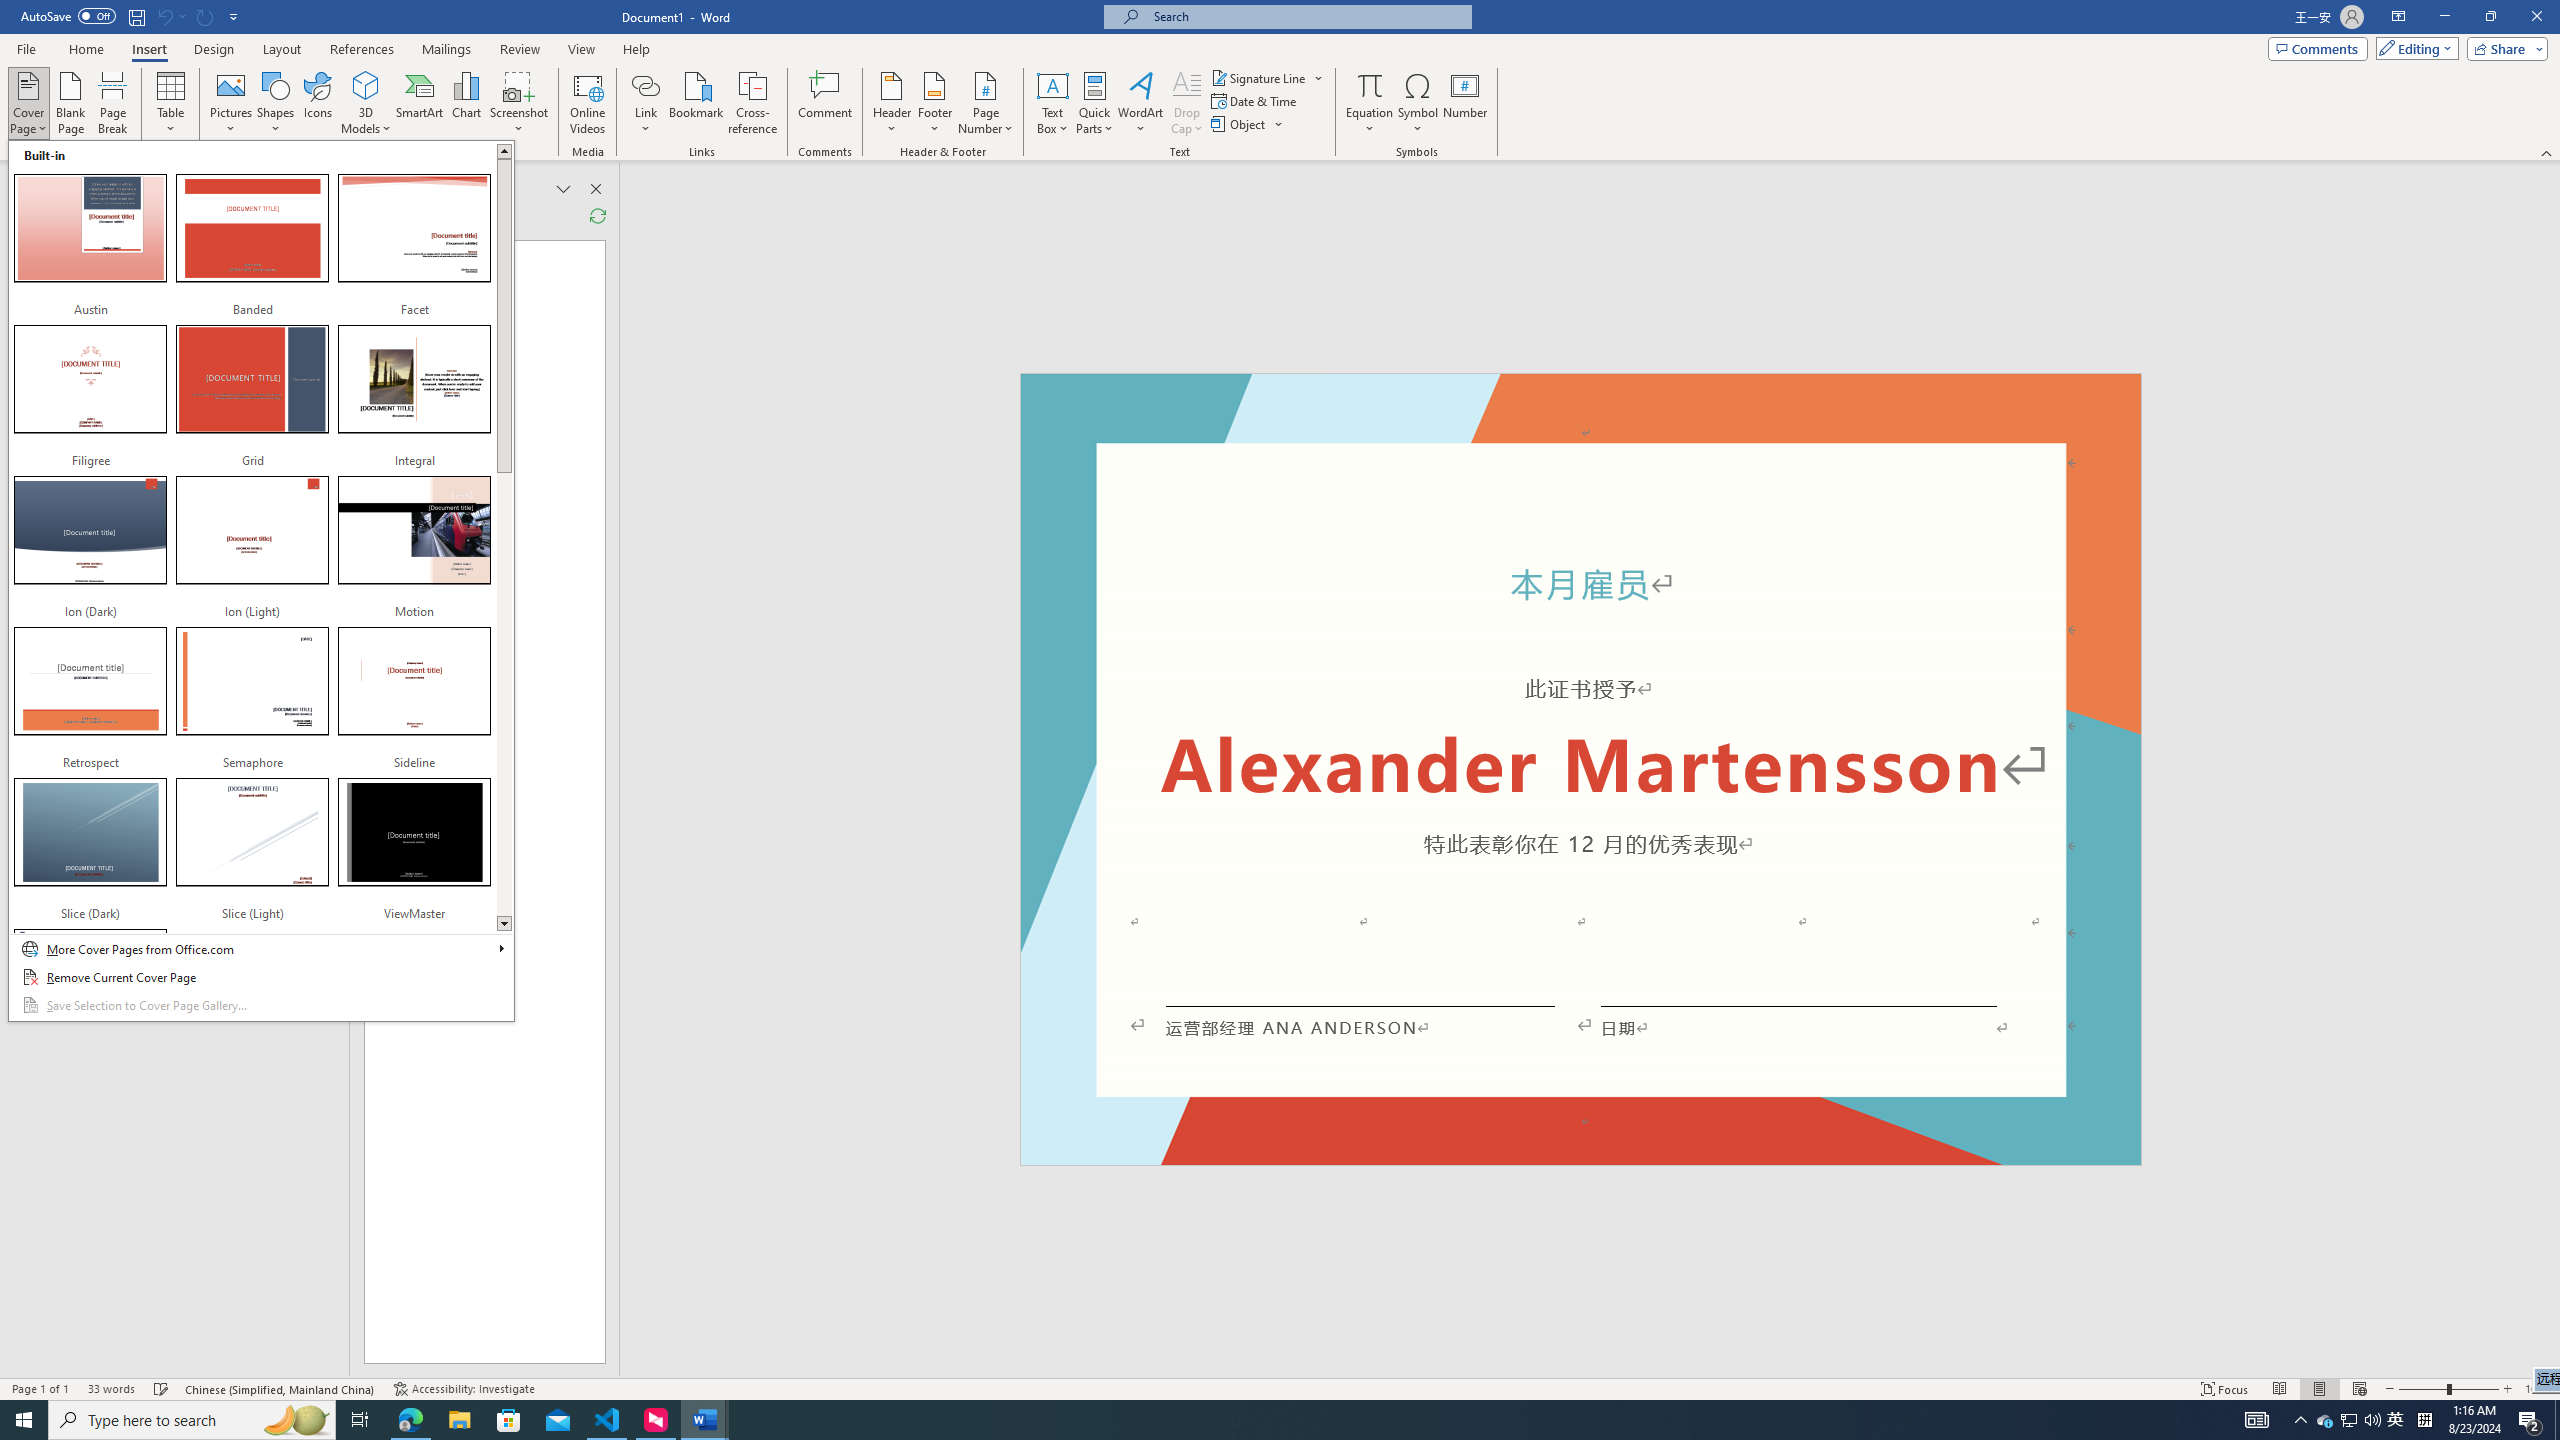 This screenshot has width=2560, height=1440. I want to click on Link, so click(2396, 1420).